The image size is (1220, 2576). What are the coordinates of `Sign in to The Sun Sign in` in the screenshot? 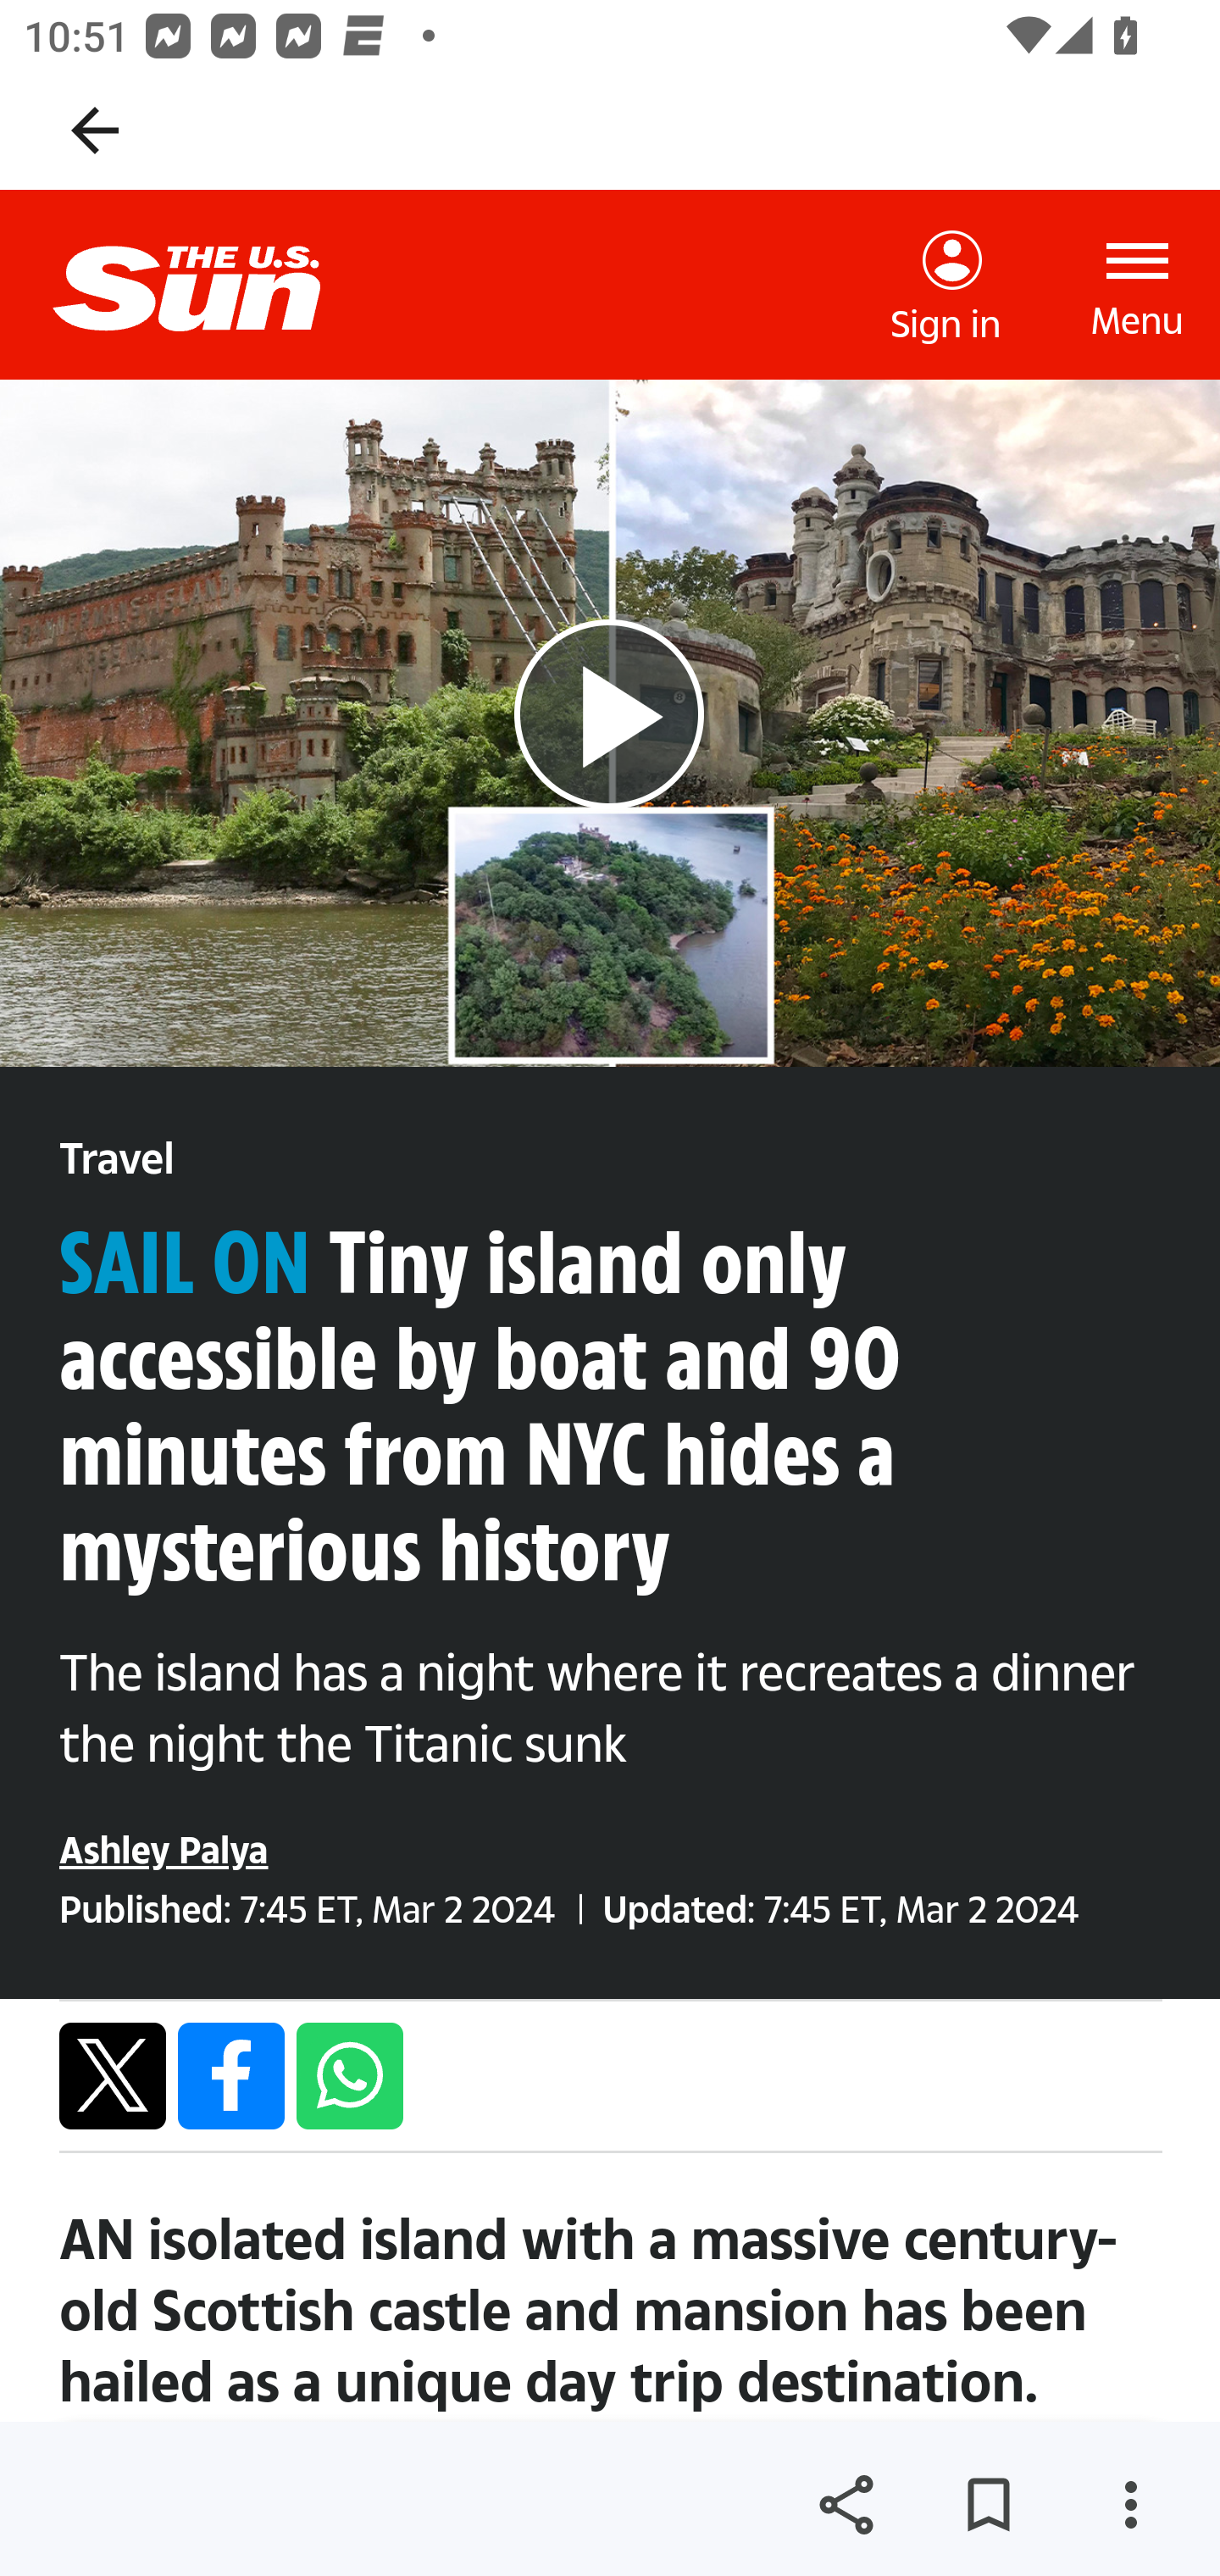 It's located at (945, 286).